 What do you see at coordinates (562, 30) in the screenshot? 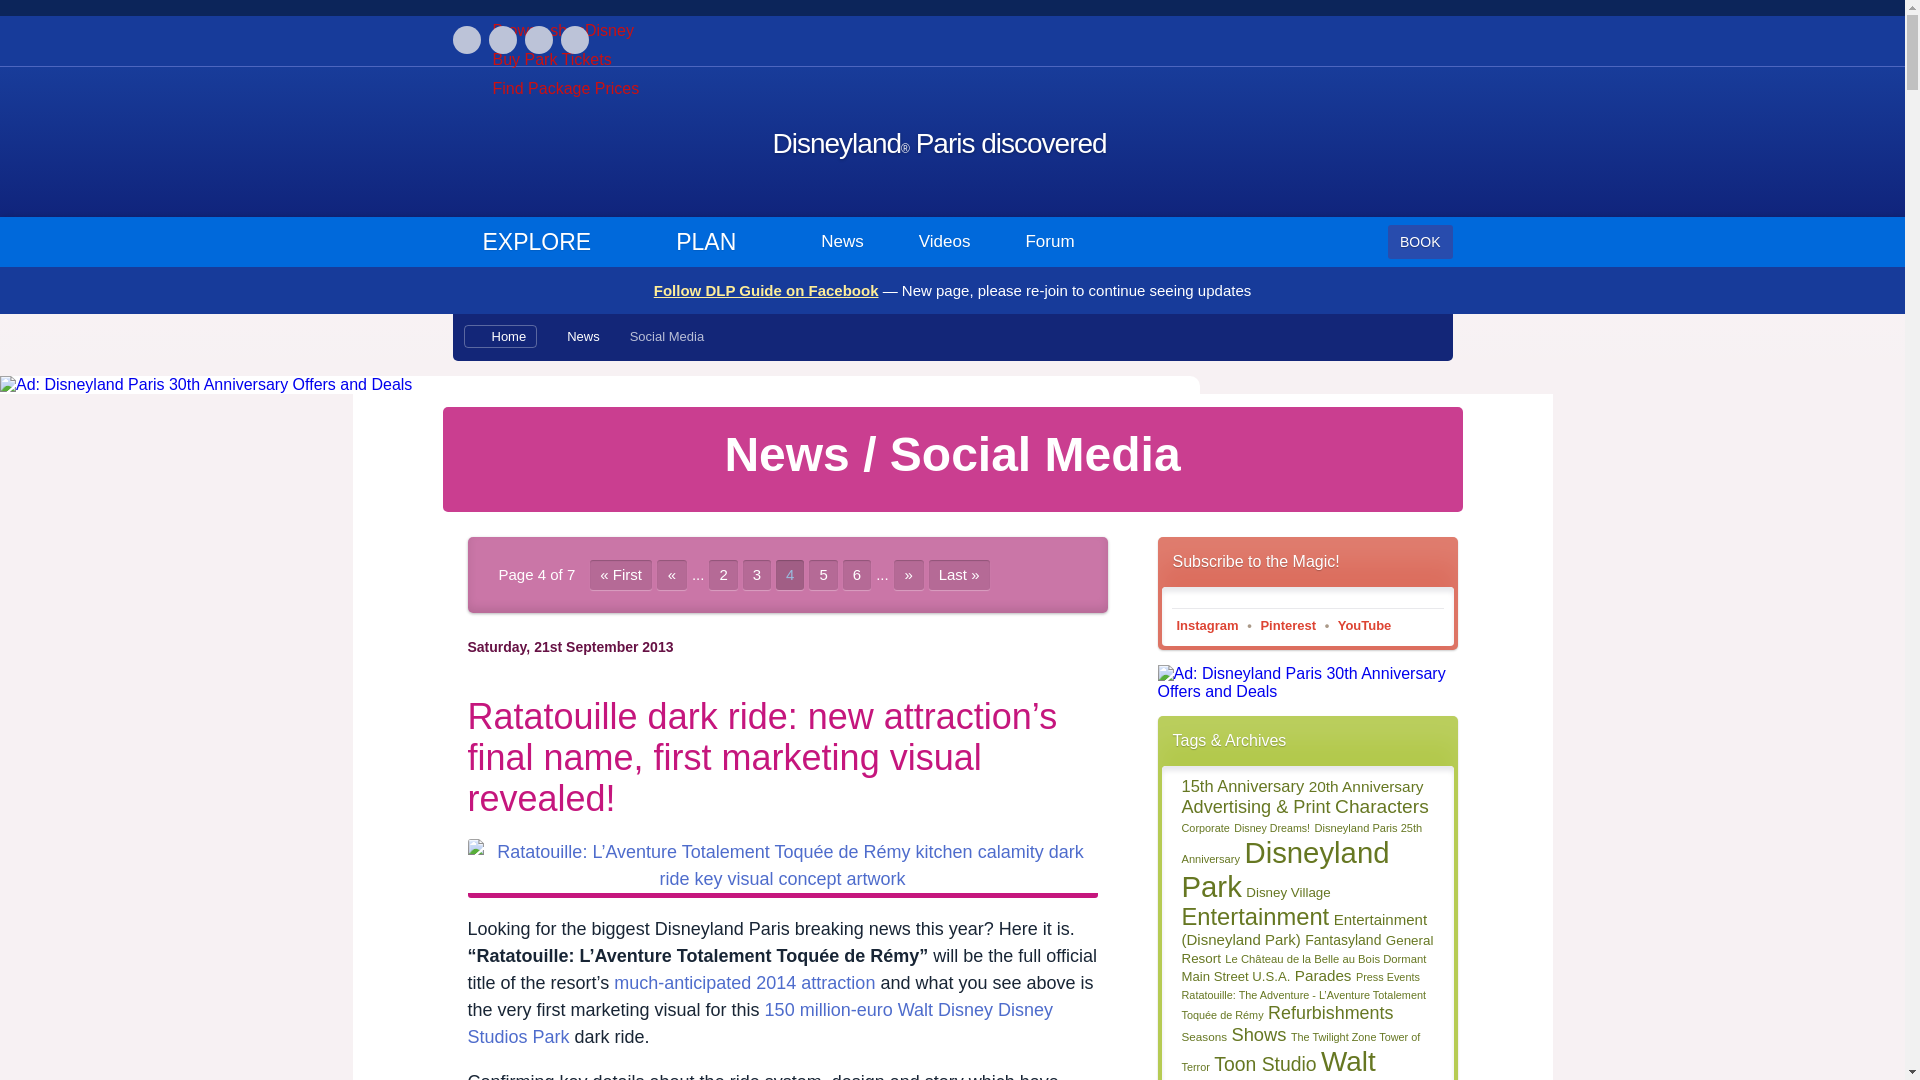
I see `Browse shopDisney` at bounding box center [562, 30].